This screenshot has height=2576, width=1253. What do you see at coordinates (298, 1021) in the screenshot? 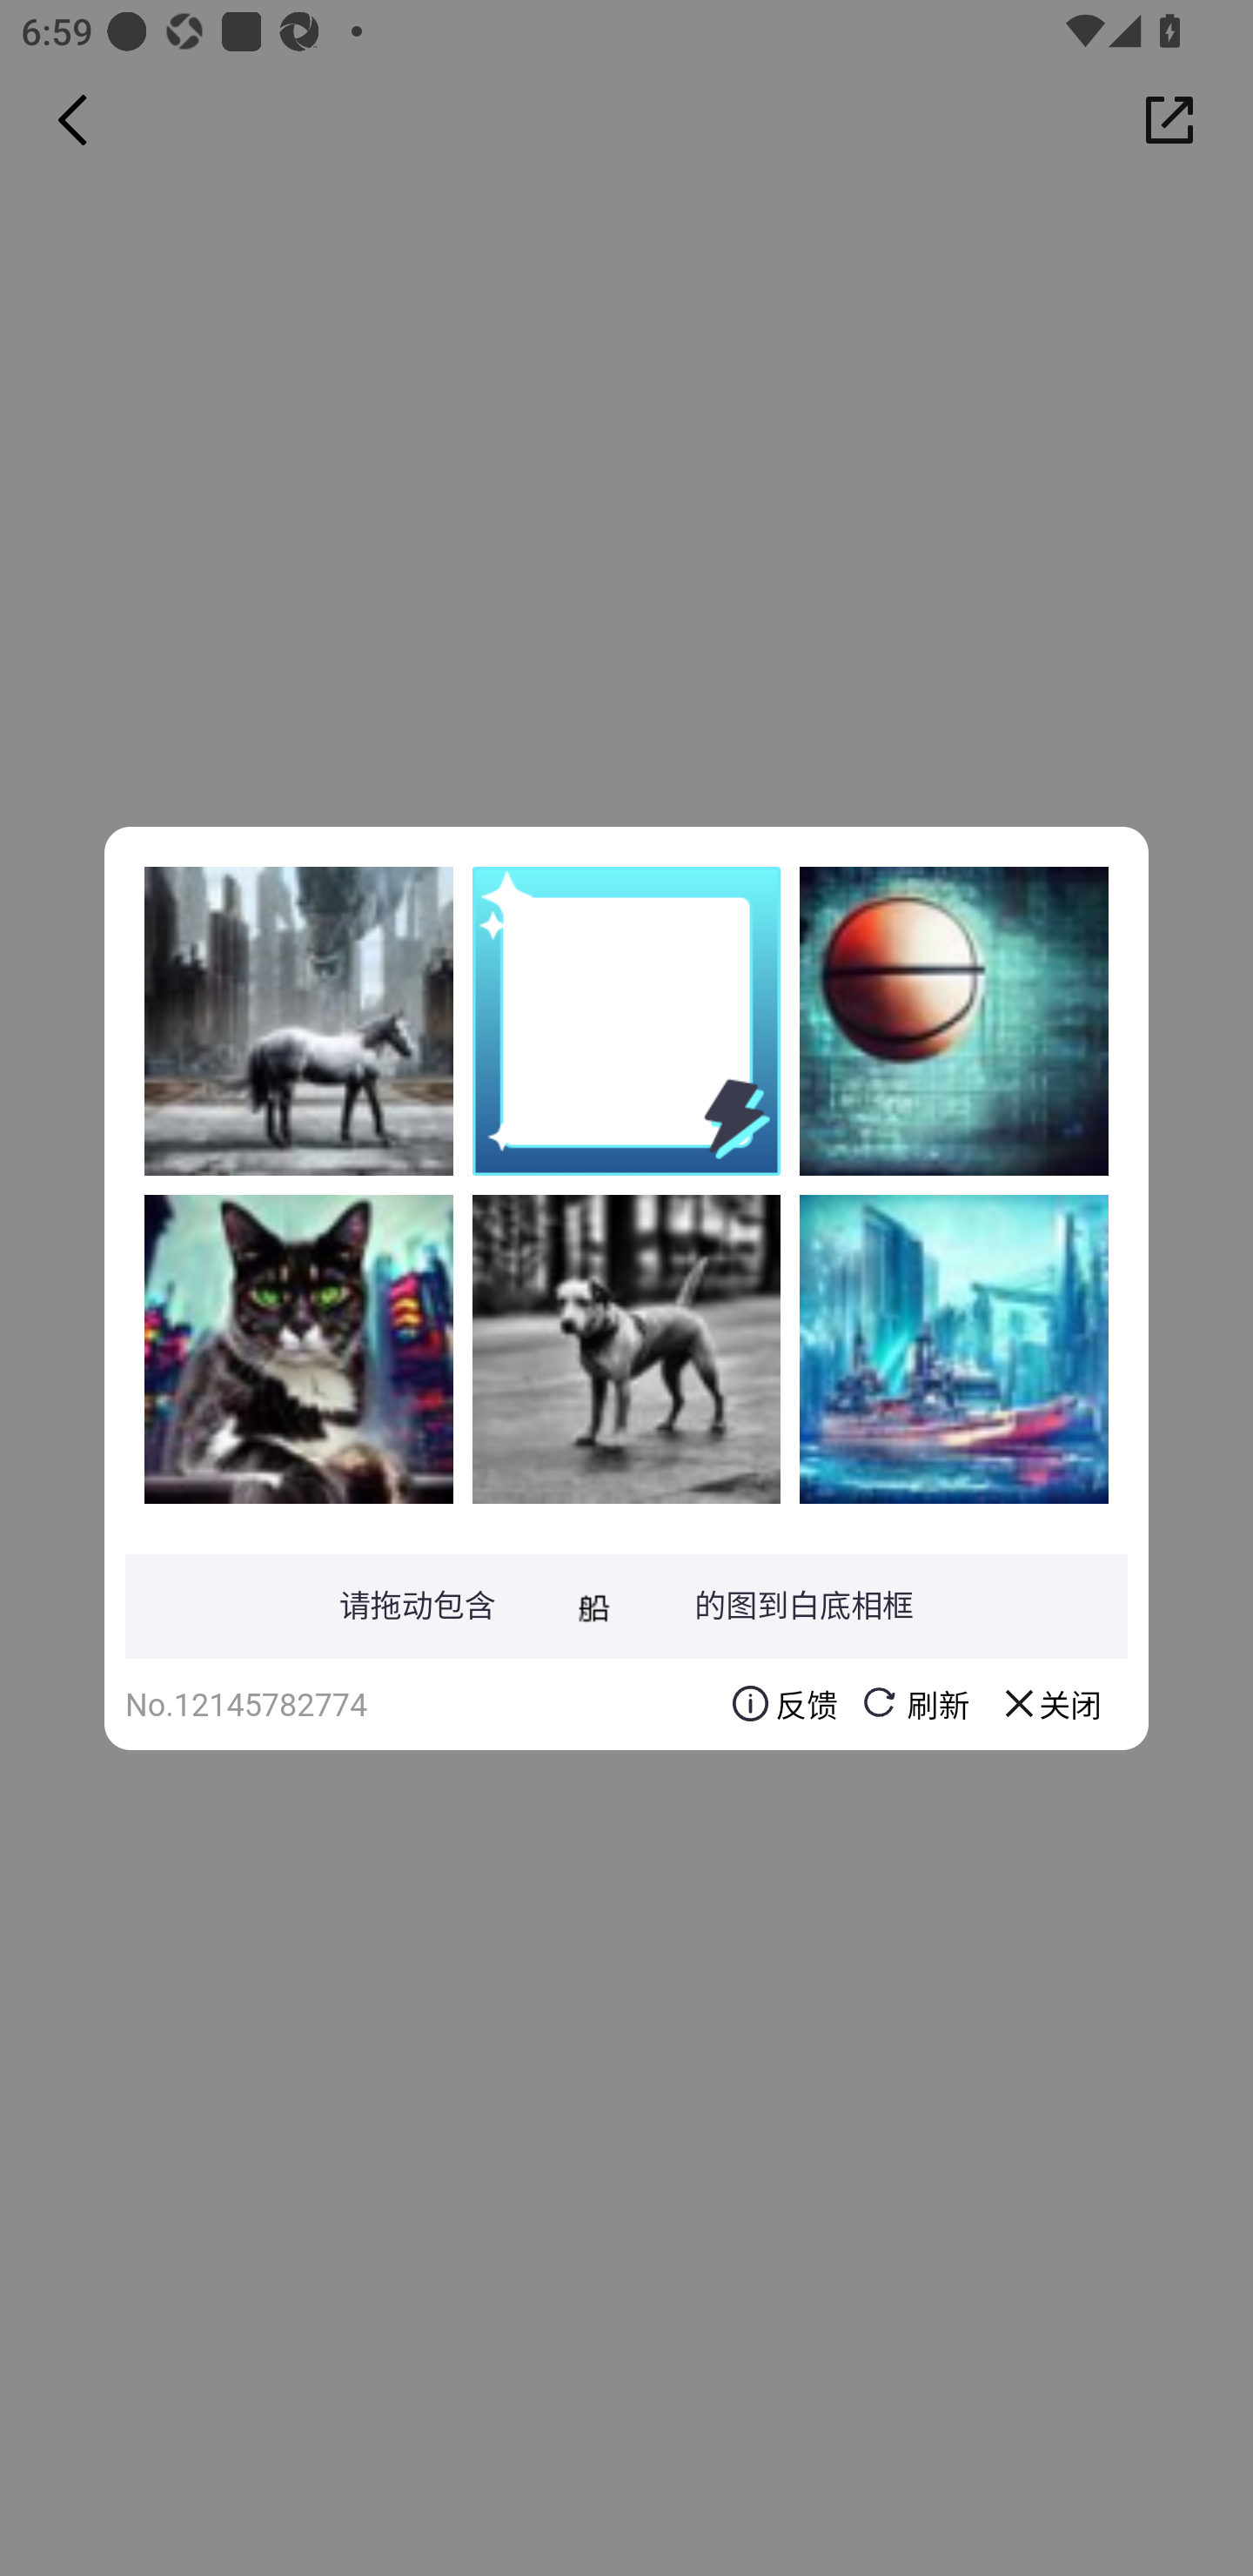
I see `5soz` at bounding box center [298, 1021].